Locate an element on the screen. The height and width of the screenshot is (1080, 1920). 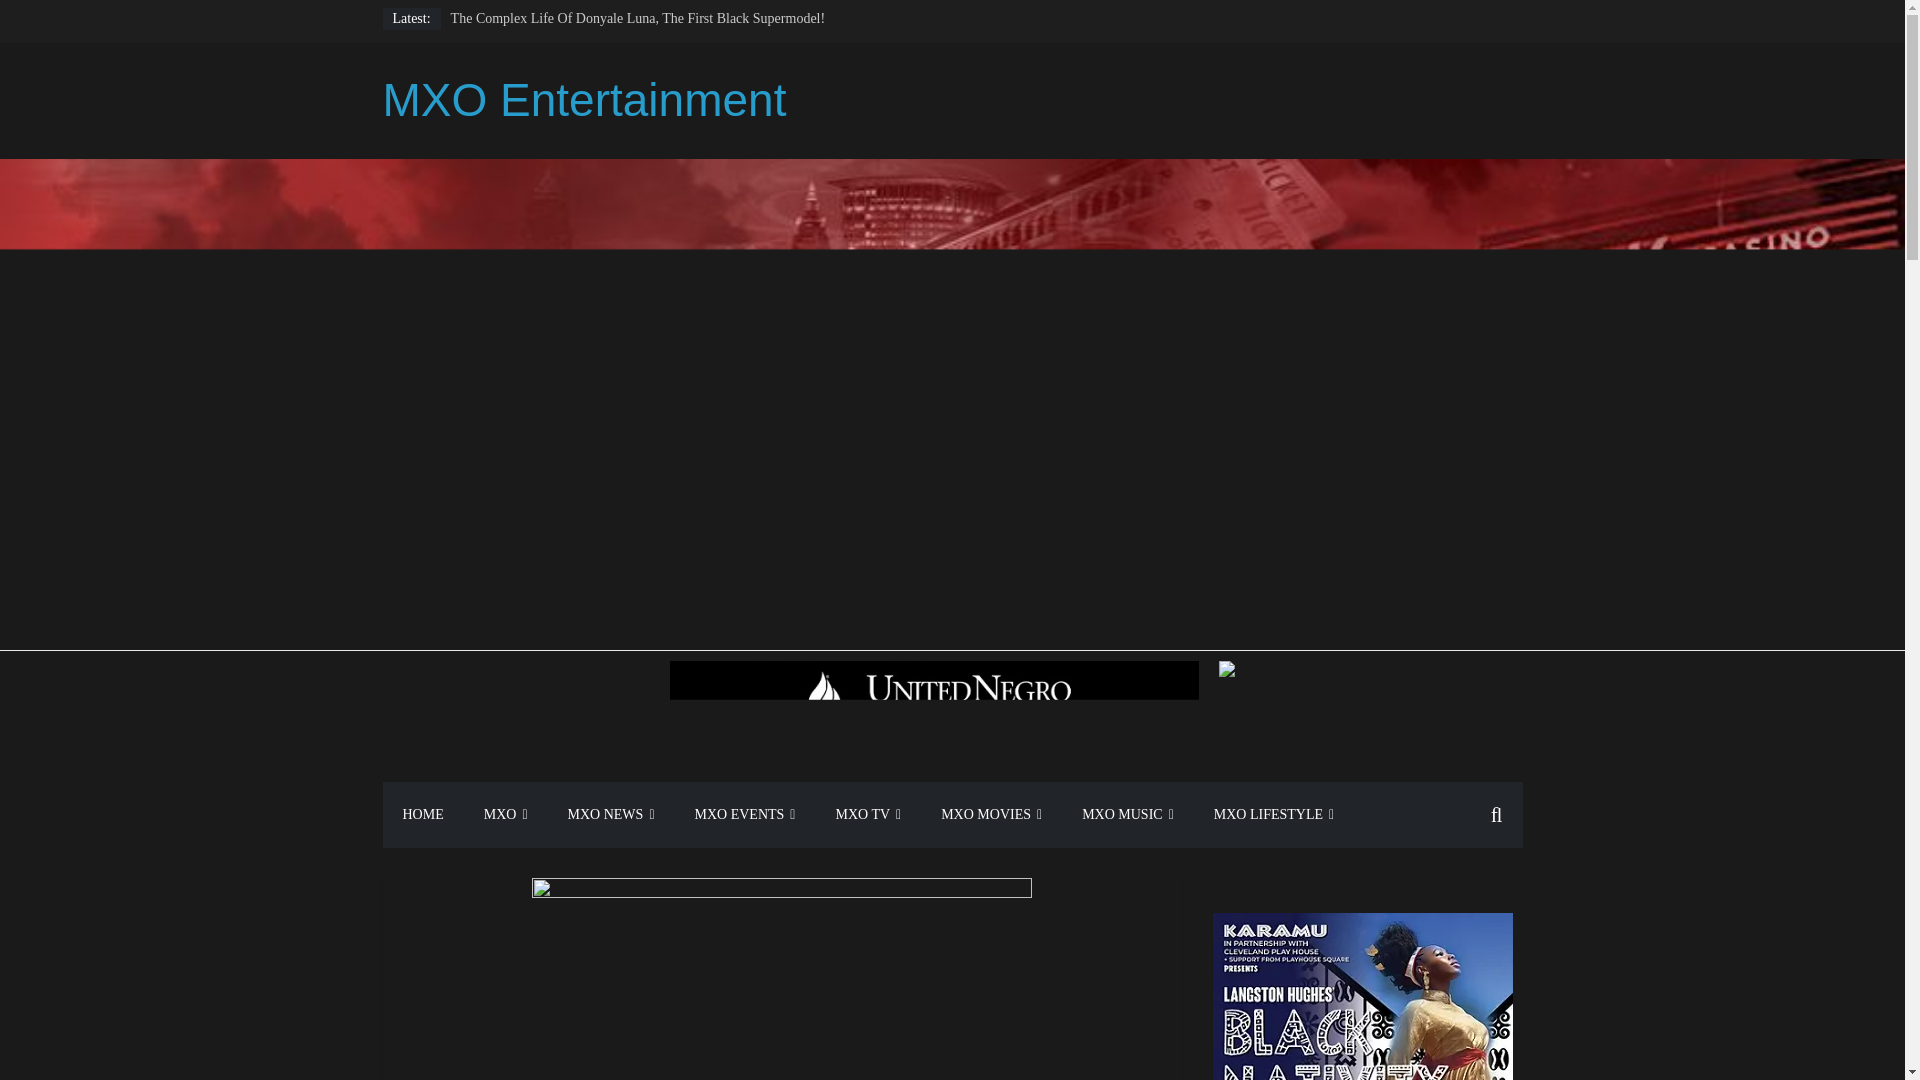
MXO is located at coordinates (506, 814).